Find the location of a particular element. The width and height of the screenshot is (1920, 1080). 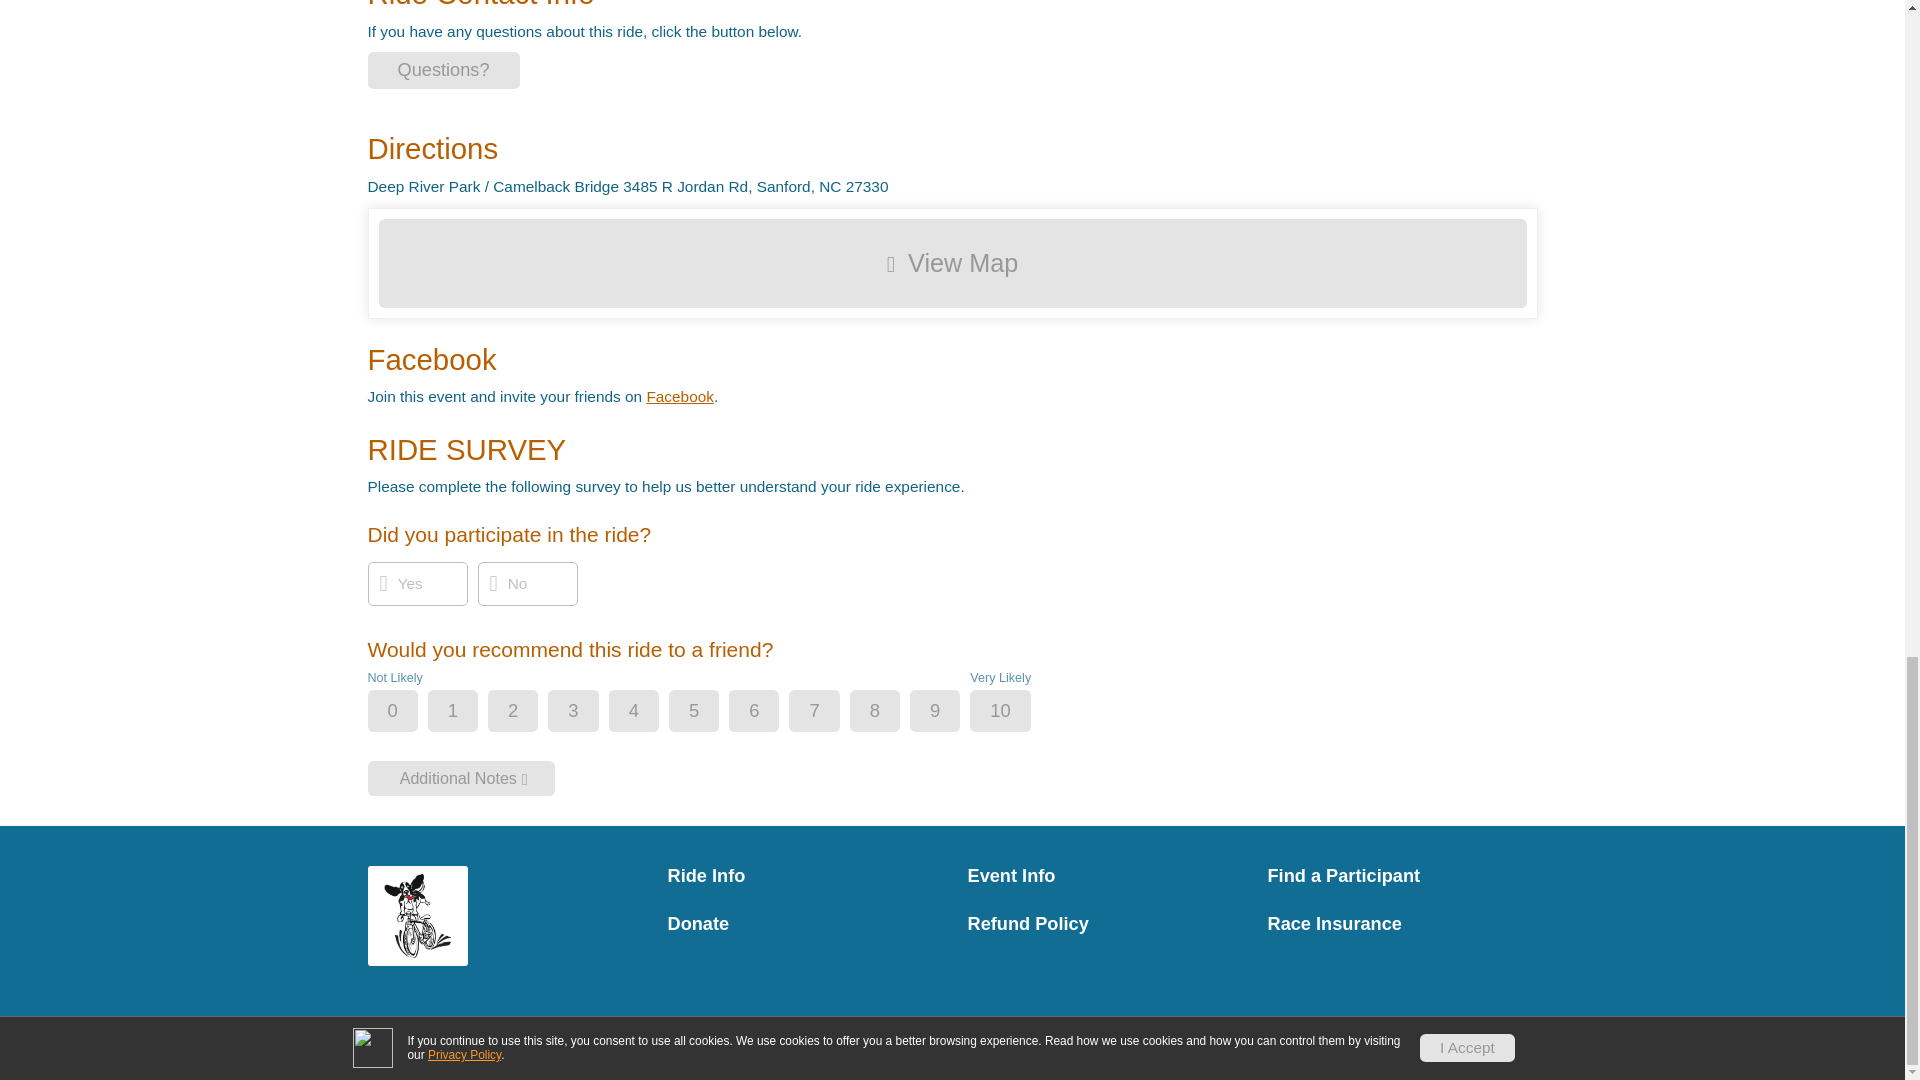

8 is located at coordinates (892, 712).